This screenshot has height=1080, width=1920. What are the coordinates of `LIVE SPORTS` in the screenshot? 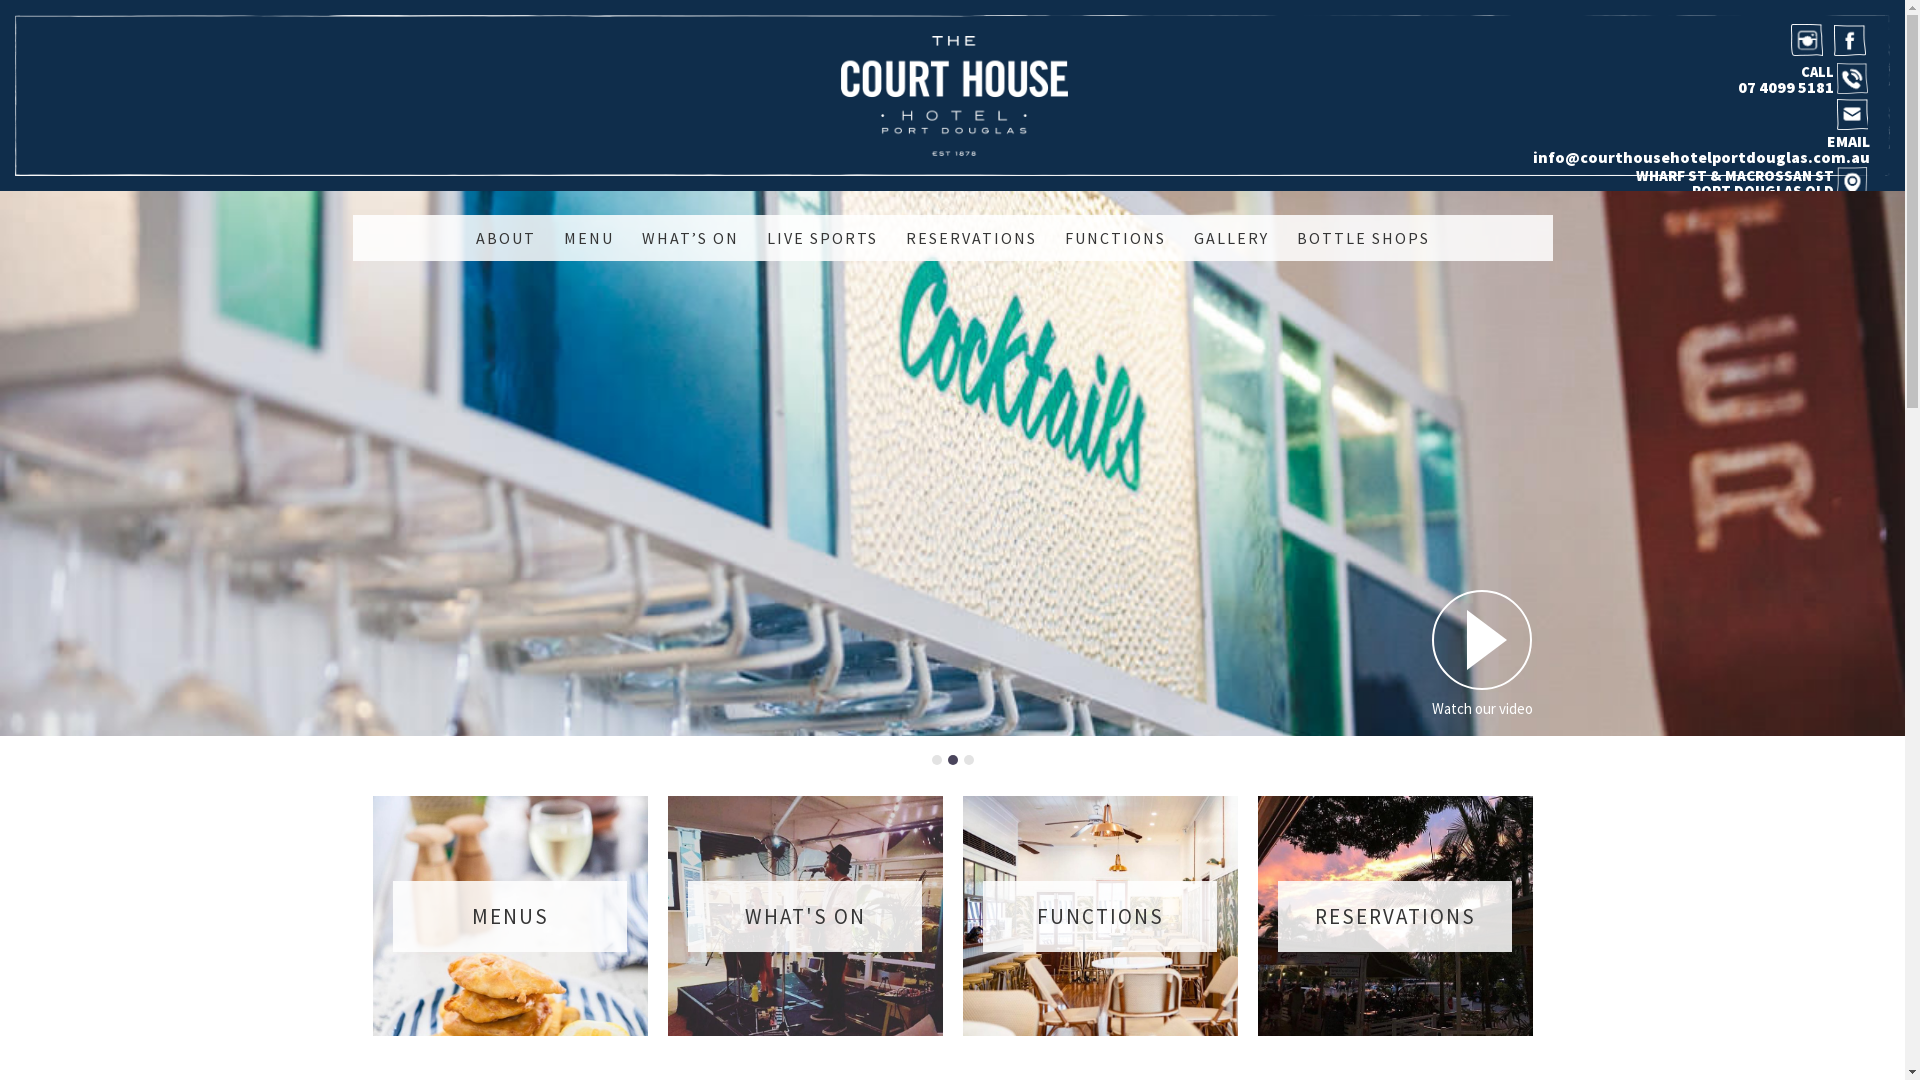 It's located at (822, 238).